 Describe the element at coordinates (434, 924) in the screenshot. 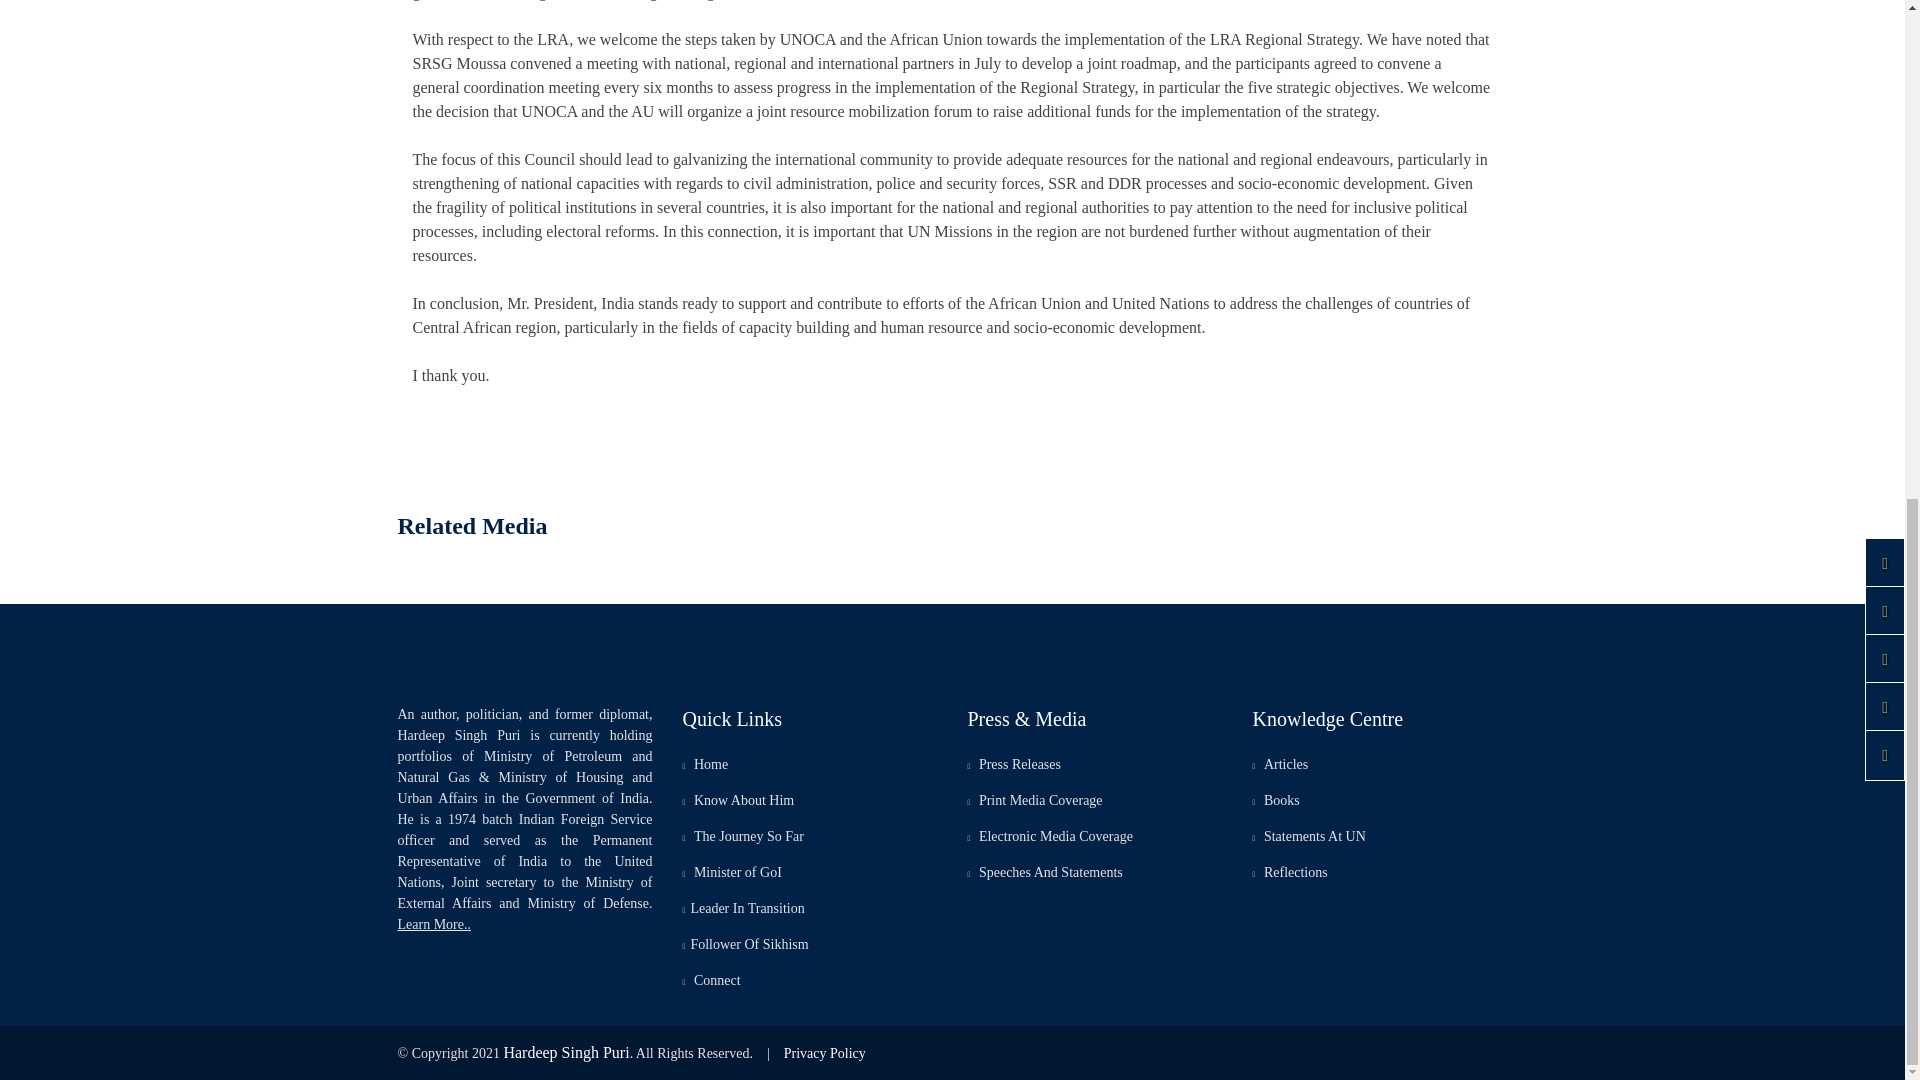

I see `Learn More..` at that location.